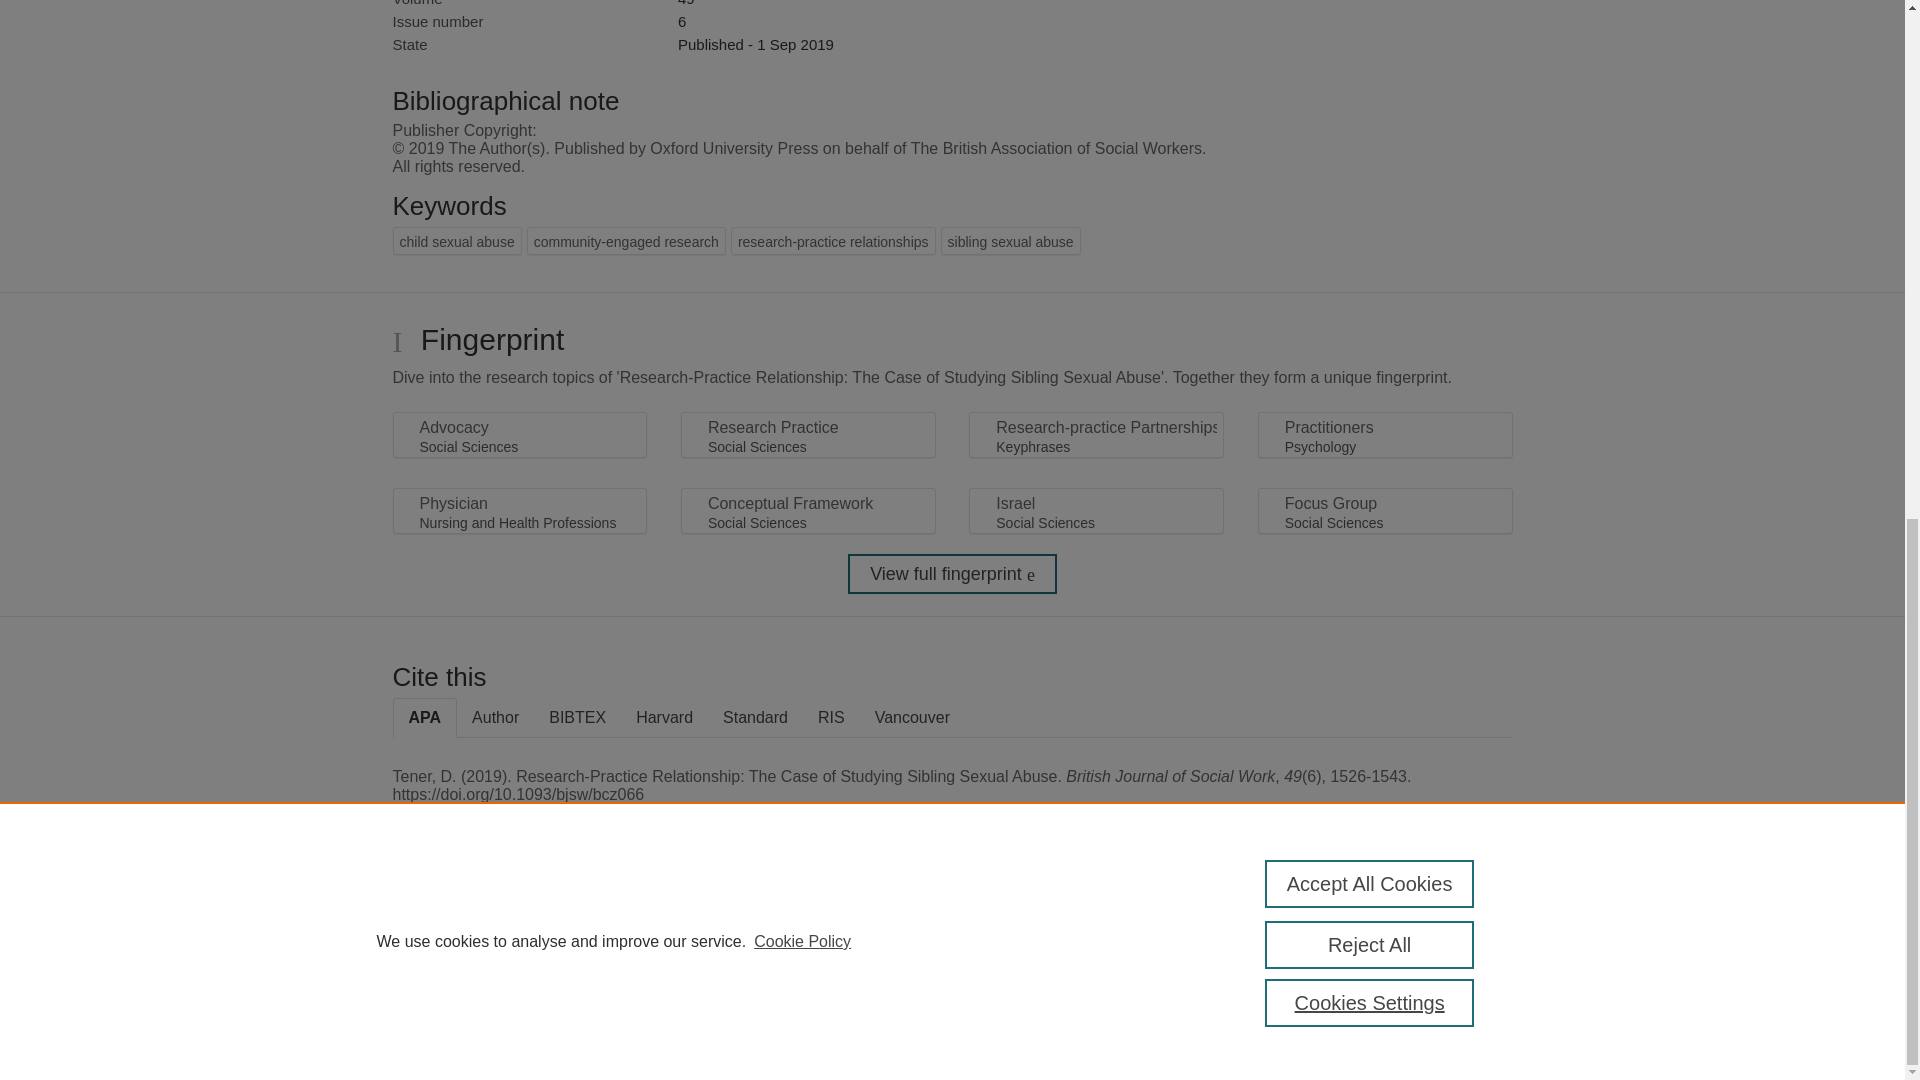 This screenshot has height=1080, width=1920. Describe the element at coordinates (668, 960) in the screenshot. I see `Elsevier B.V.` at that location.